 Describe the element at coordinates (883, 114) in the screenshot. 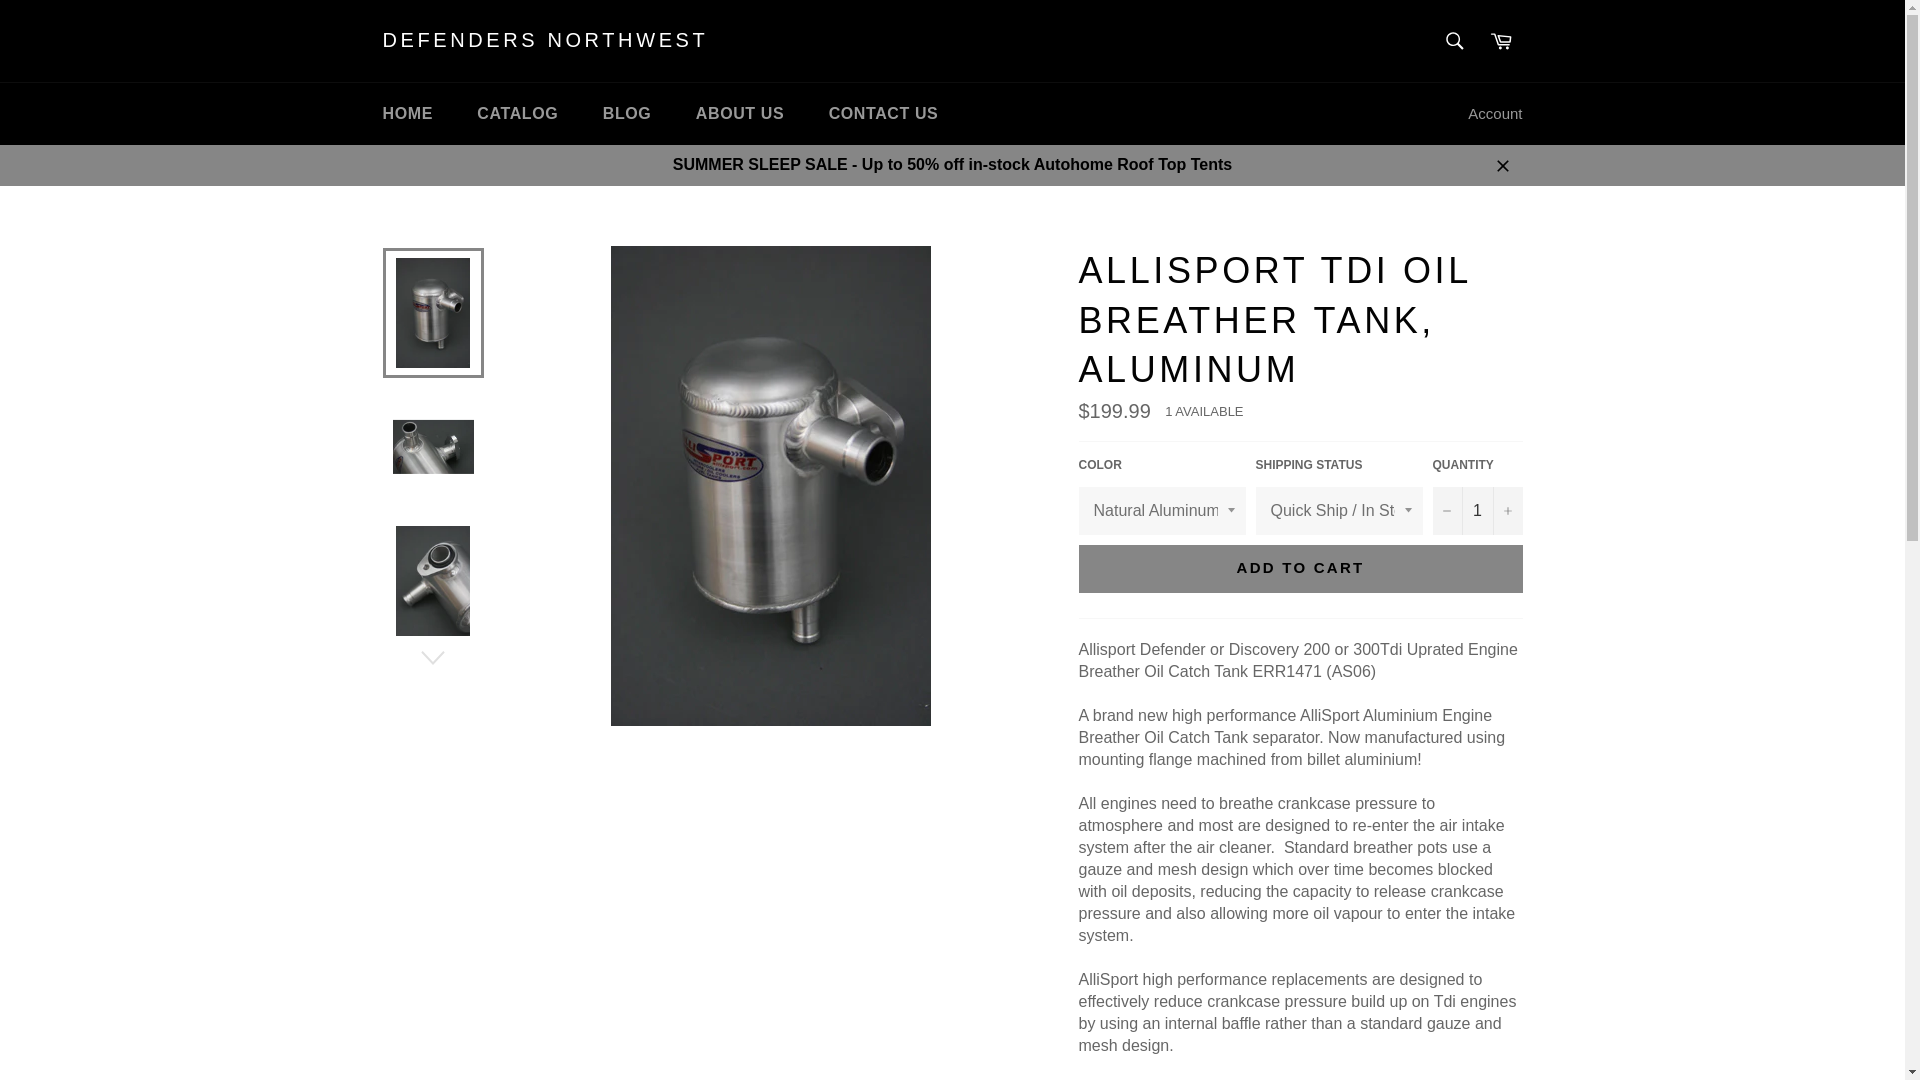

I see `CONTACT US` at that location.